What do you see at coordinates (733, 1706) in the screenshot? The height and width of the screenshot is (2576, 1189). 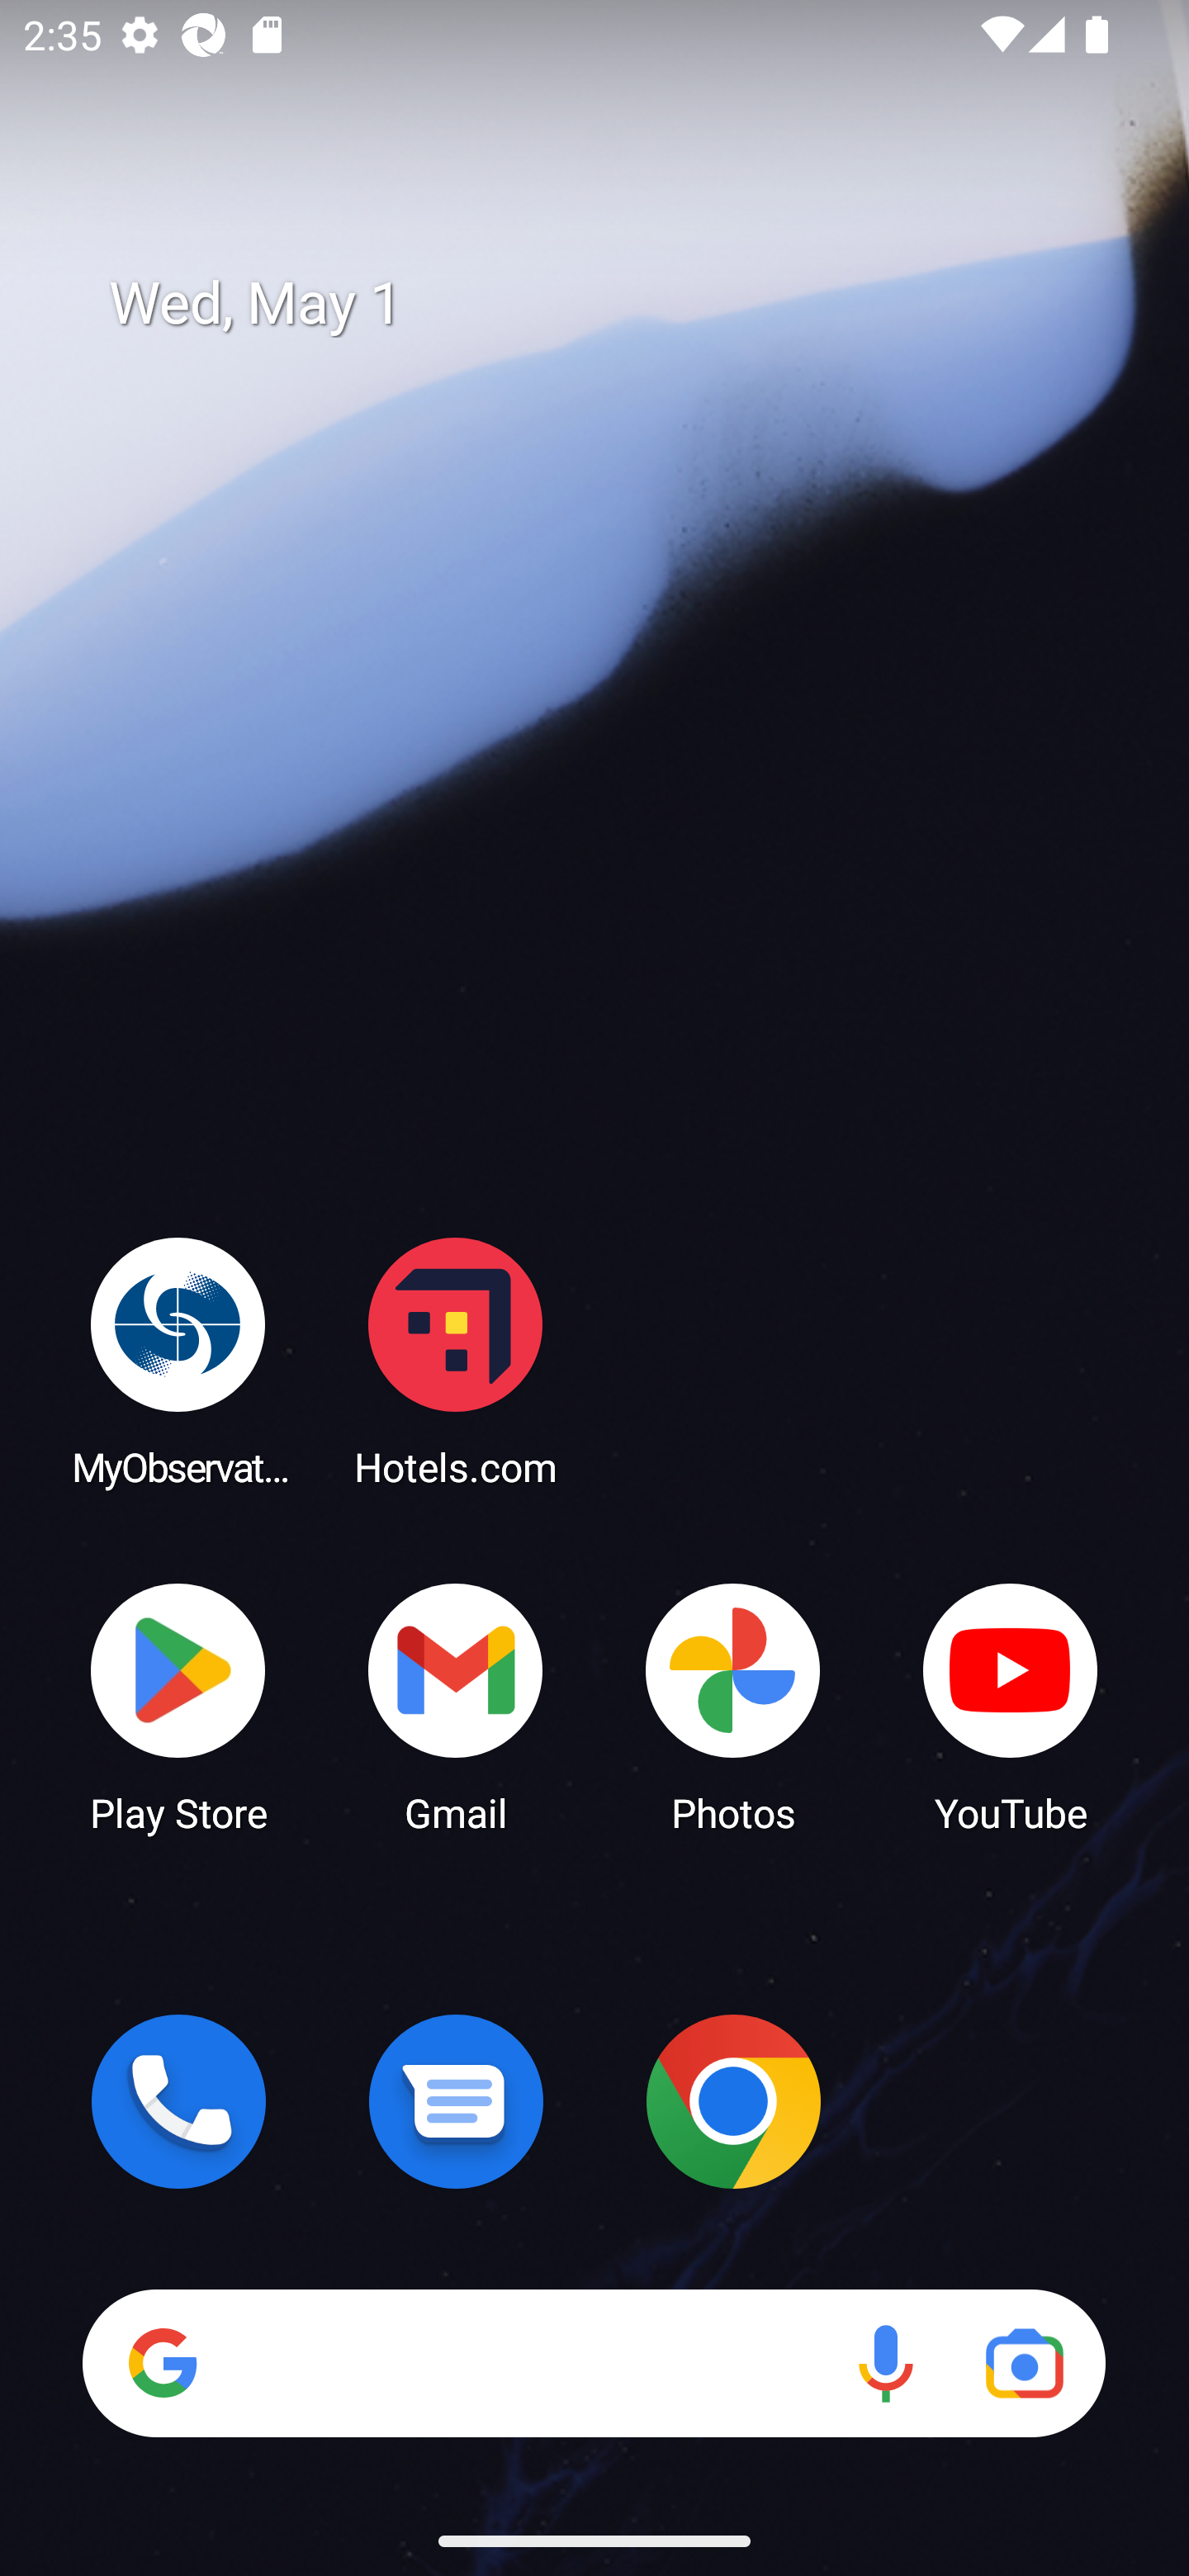 I see `Photos` at bounding box center [733, 1706].